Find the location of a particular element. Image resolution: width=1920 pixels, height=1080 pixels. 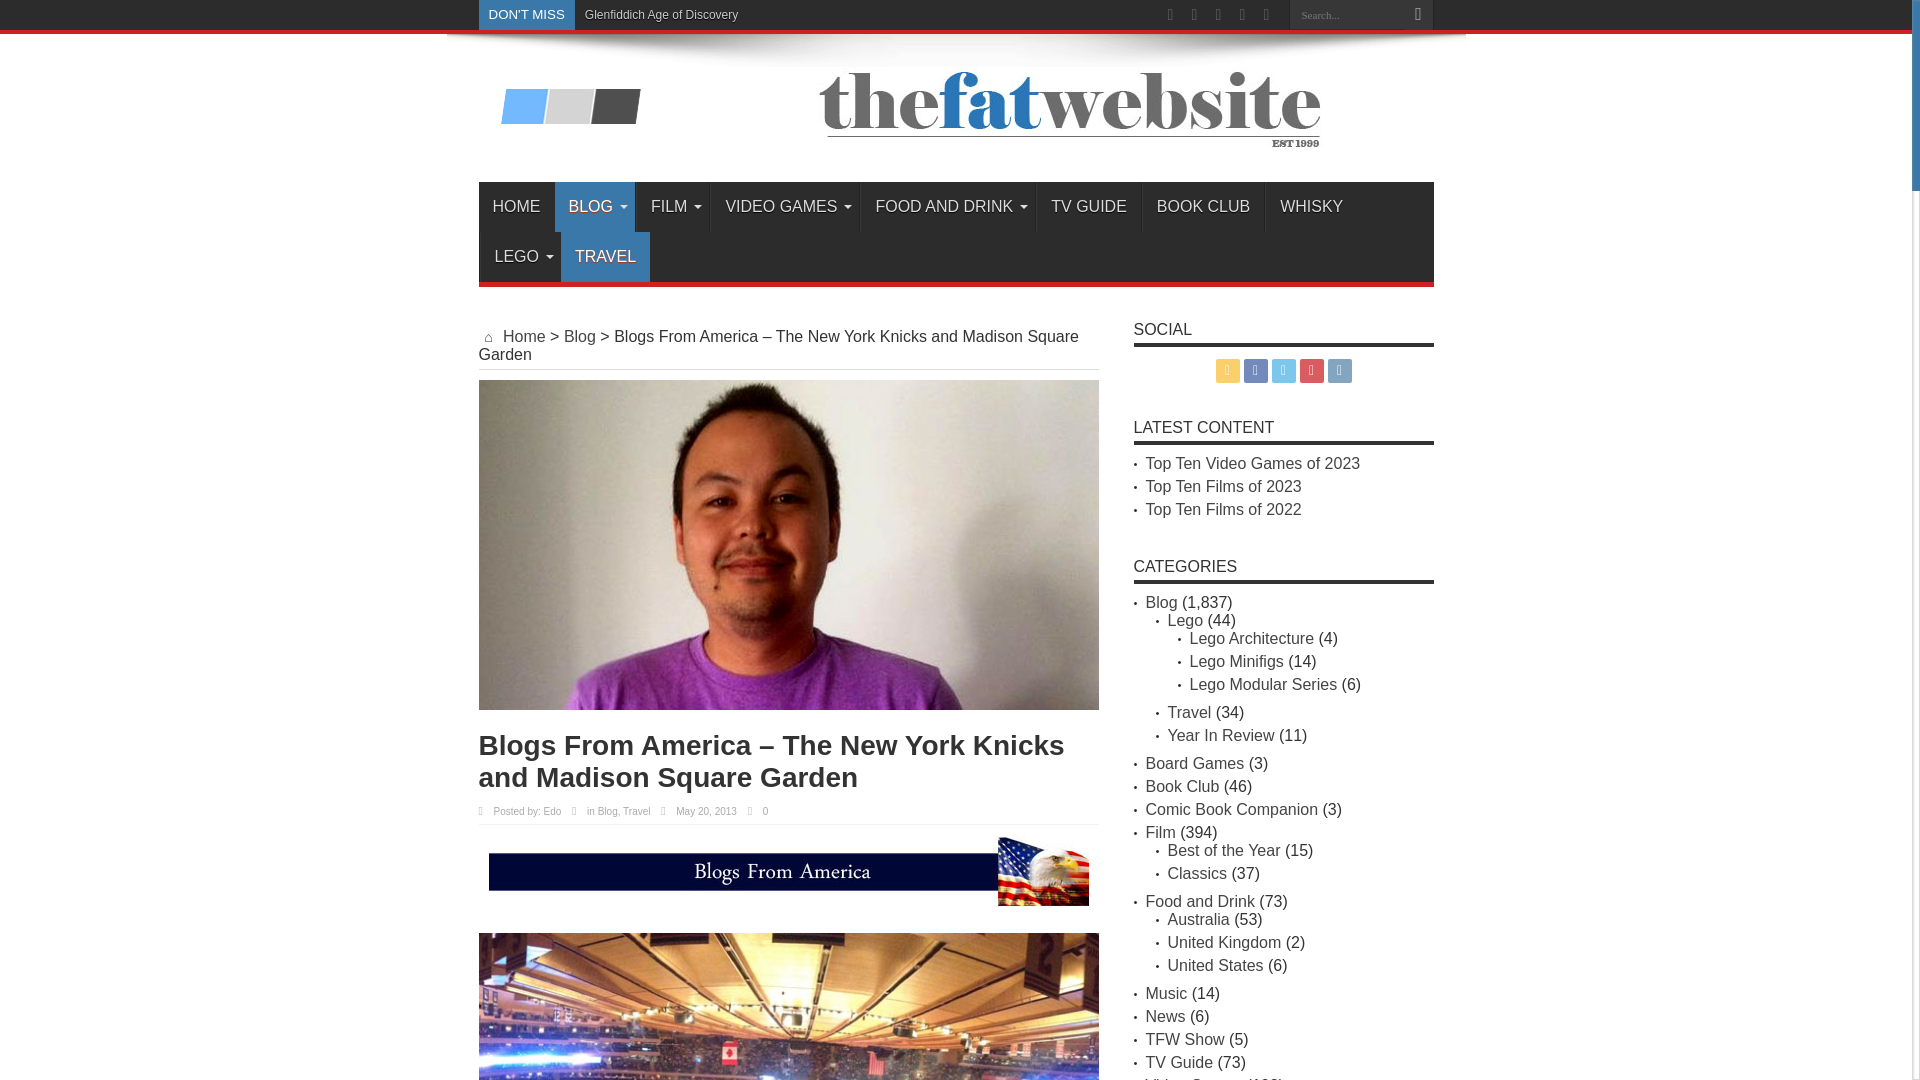

Blog is located at coordinates (580, 336).